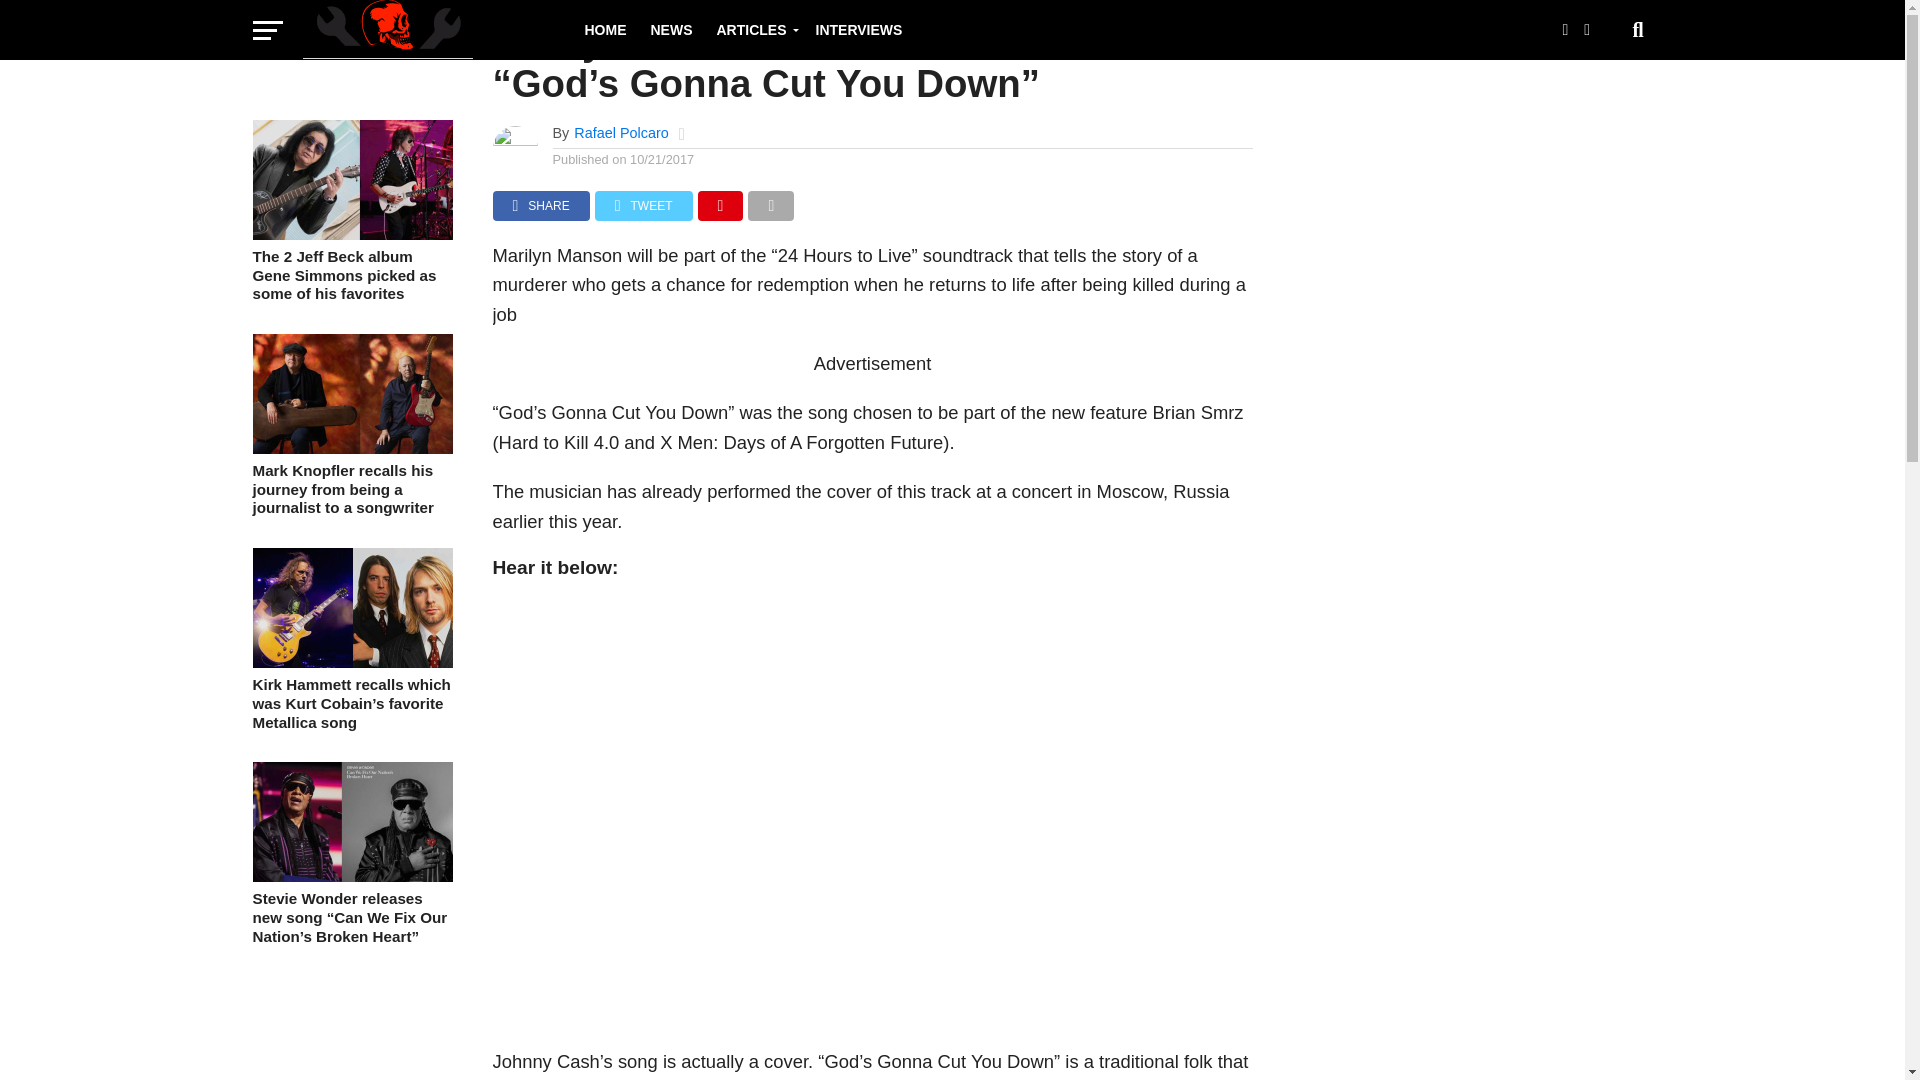 This screenshot has height=1080, width=1920. Describe the element at coordinates (753, 30) in the screenshot. I see `ARTICLES` at that location.